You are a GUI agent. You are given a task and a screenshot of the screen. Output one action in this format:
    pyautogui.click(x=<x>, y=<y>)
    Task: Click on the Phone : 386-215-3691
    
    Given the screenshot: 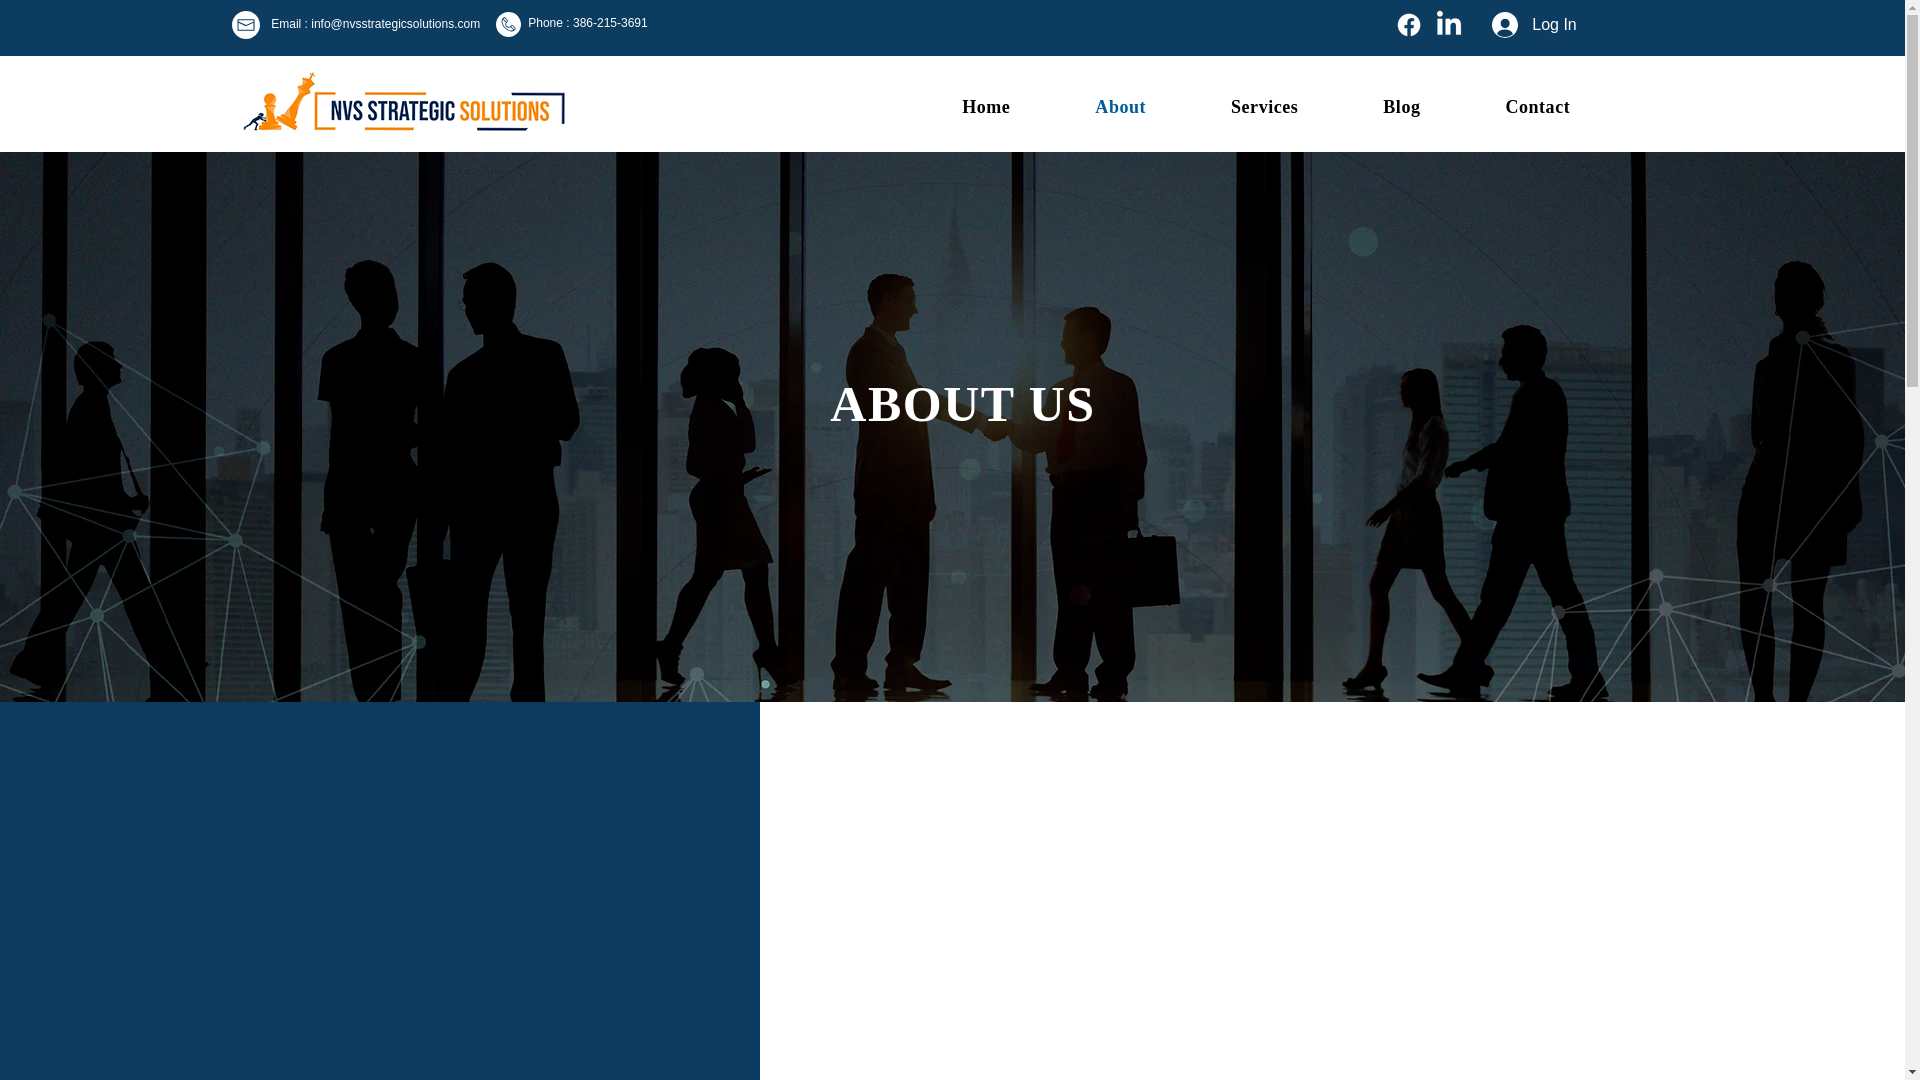 What is the action you would take?
    pyautogui.click(x=588, y=23)
    